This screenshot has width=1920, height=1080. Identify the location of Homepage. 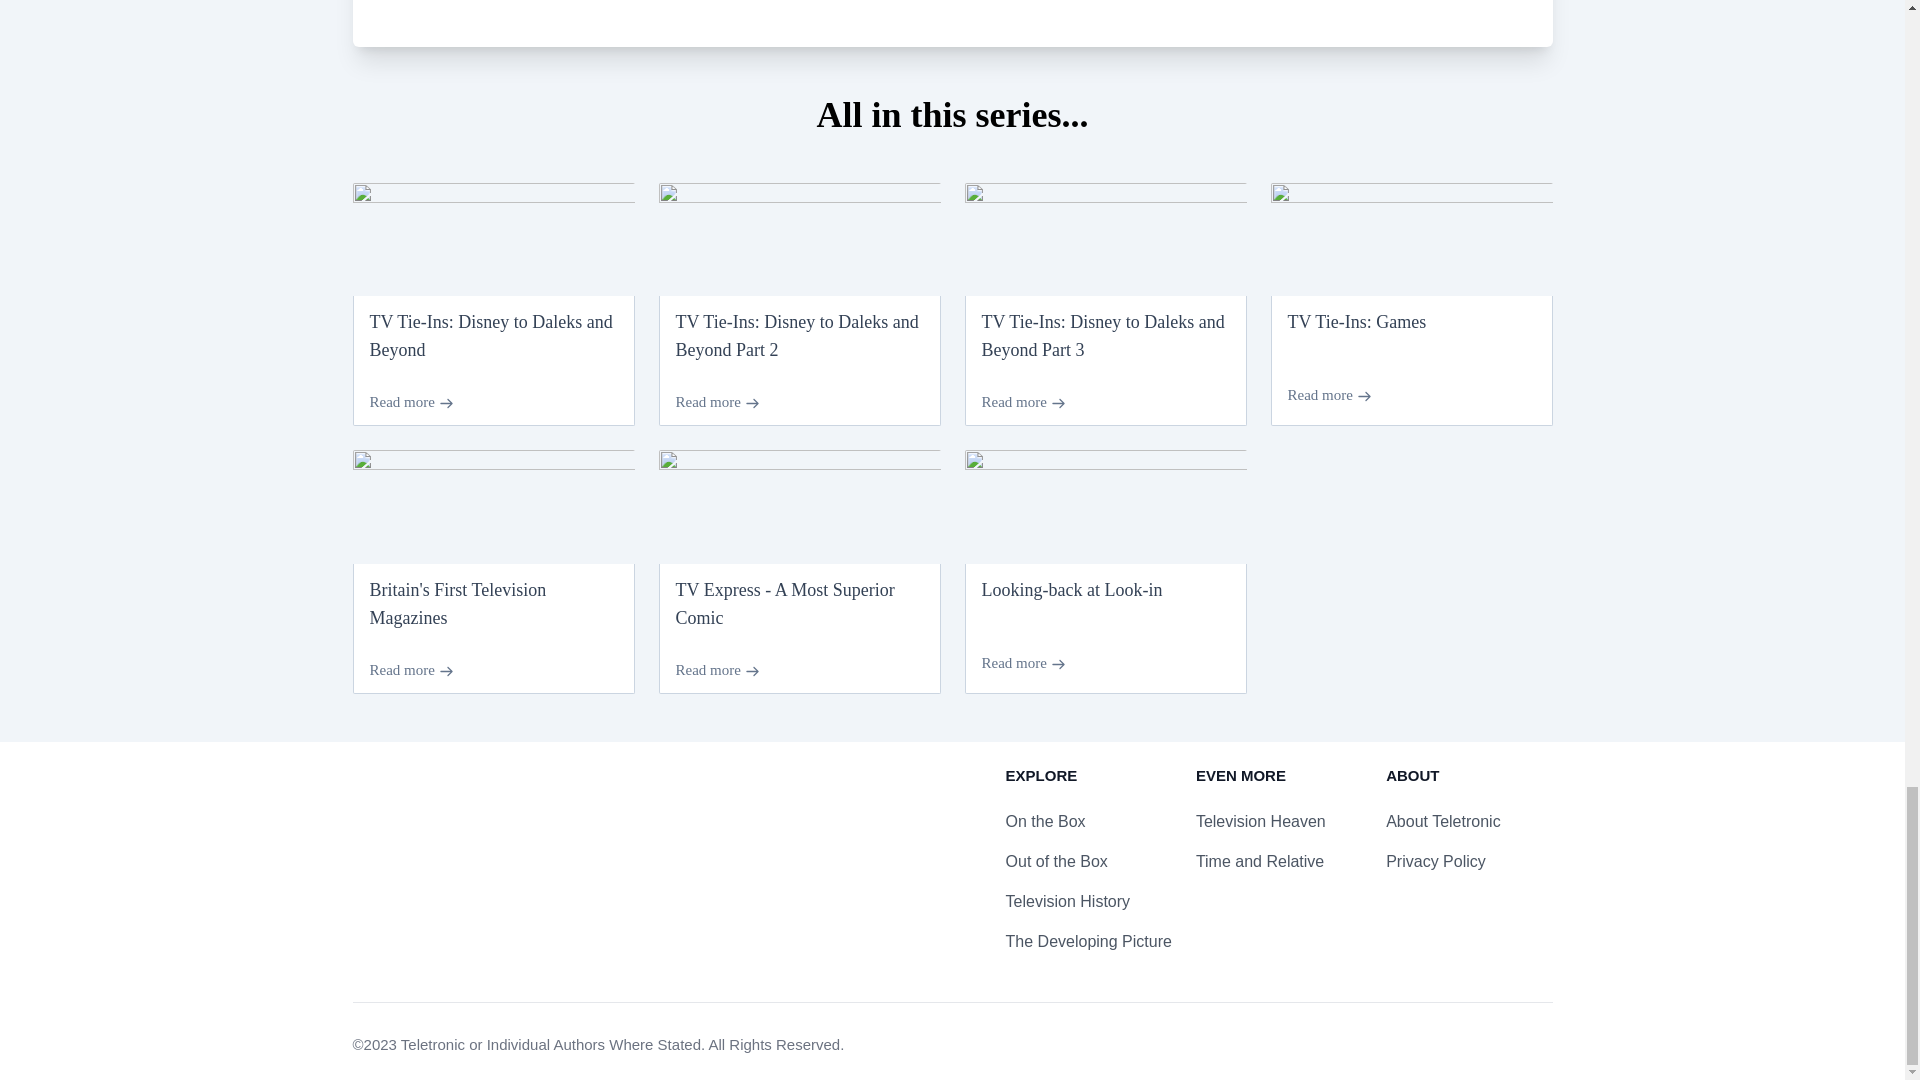
(422, 792).